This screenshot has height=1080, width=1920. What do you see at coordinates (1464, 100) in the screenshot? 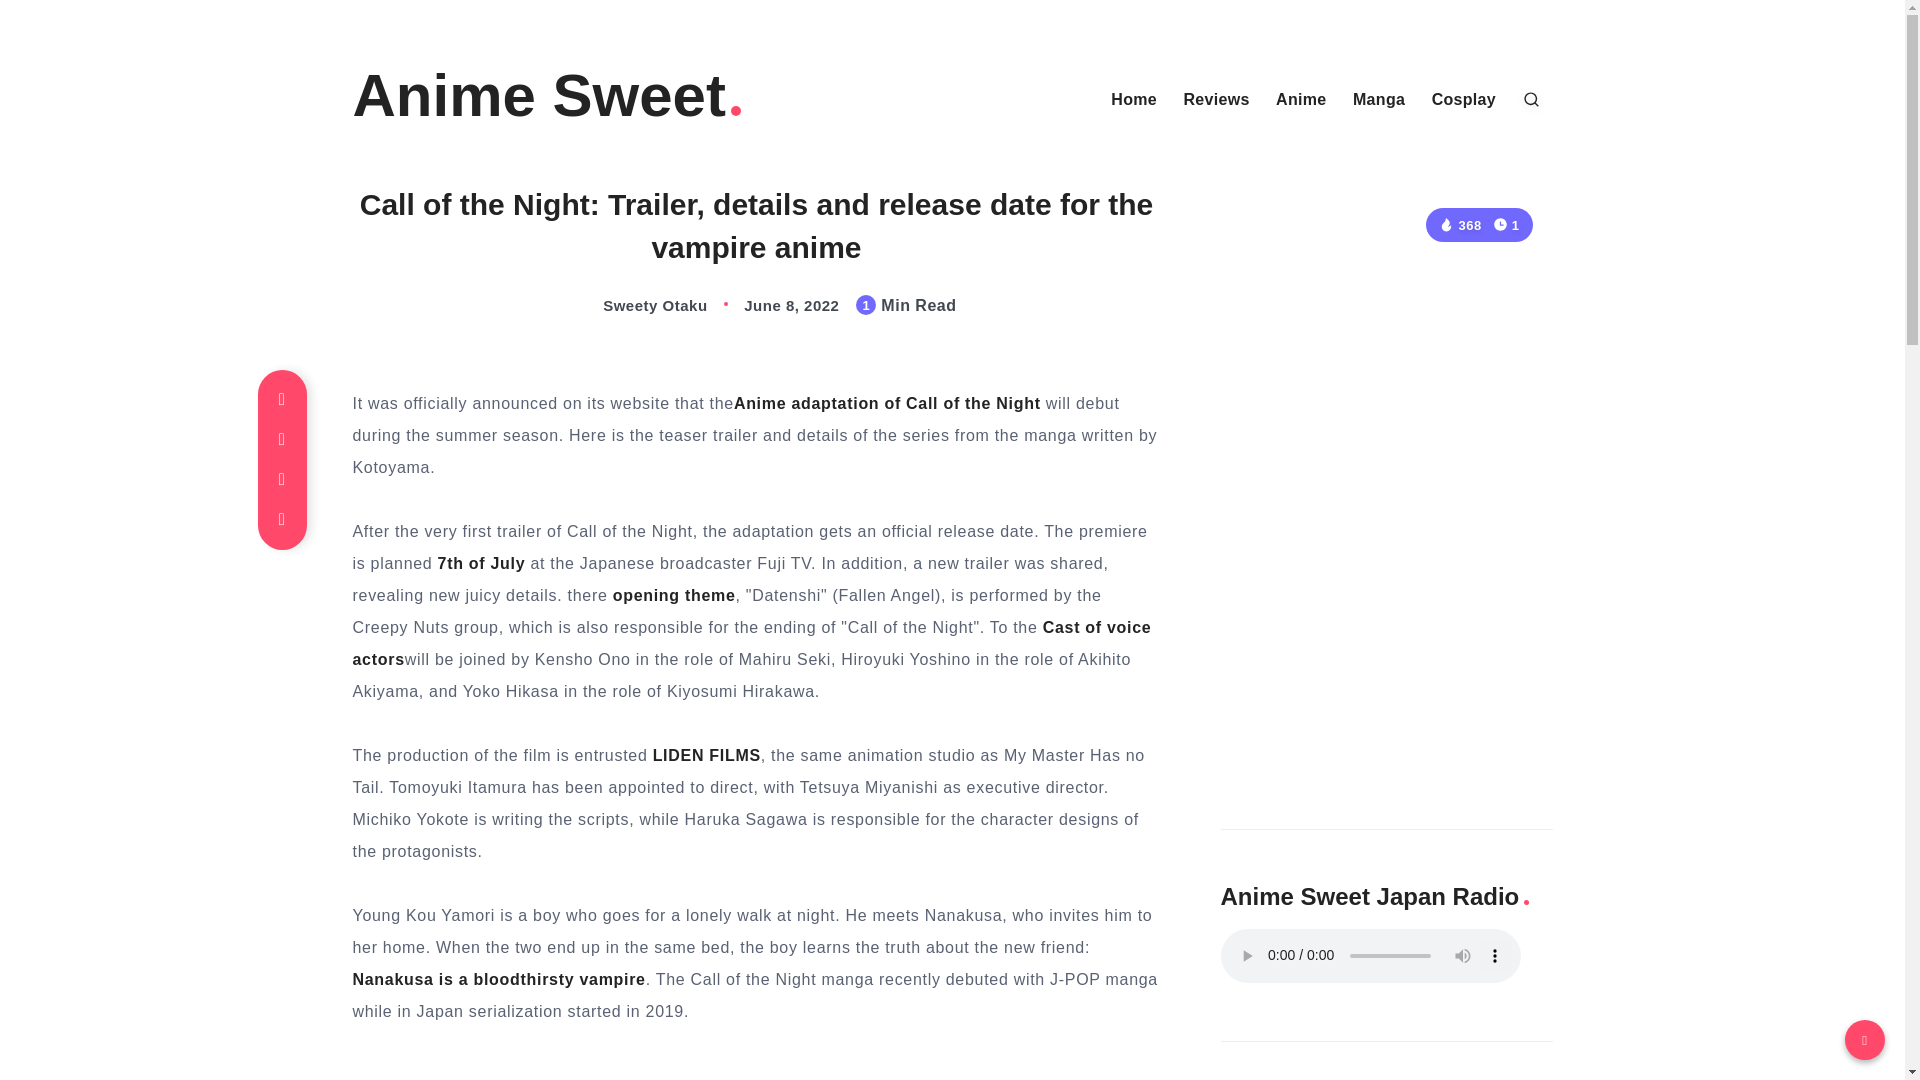
I see `Cosplay` at bounding box center [1464, 100].